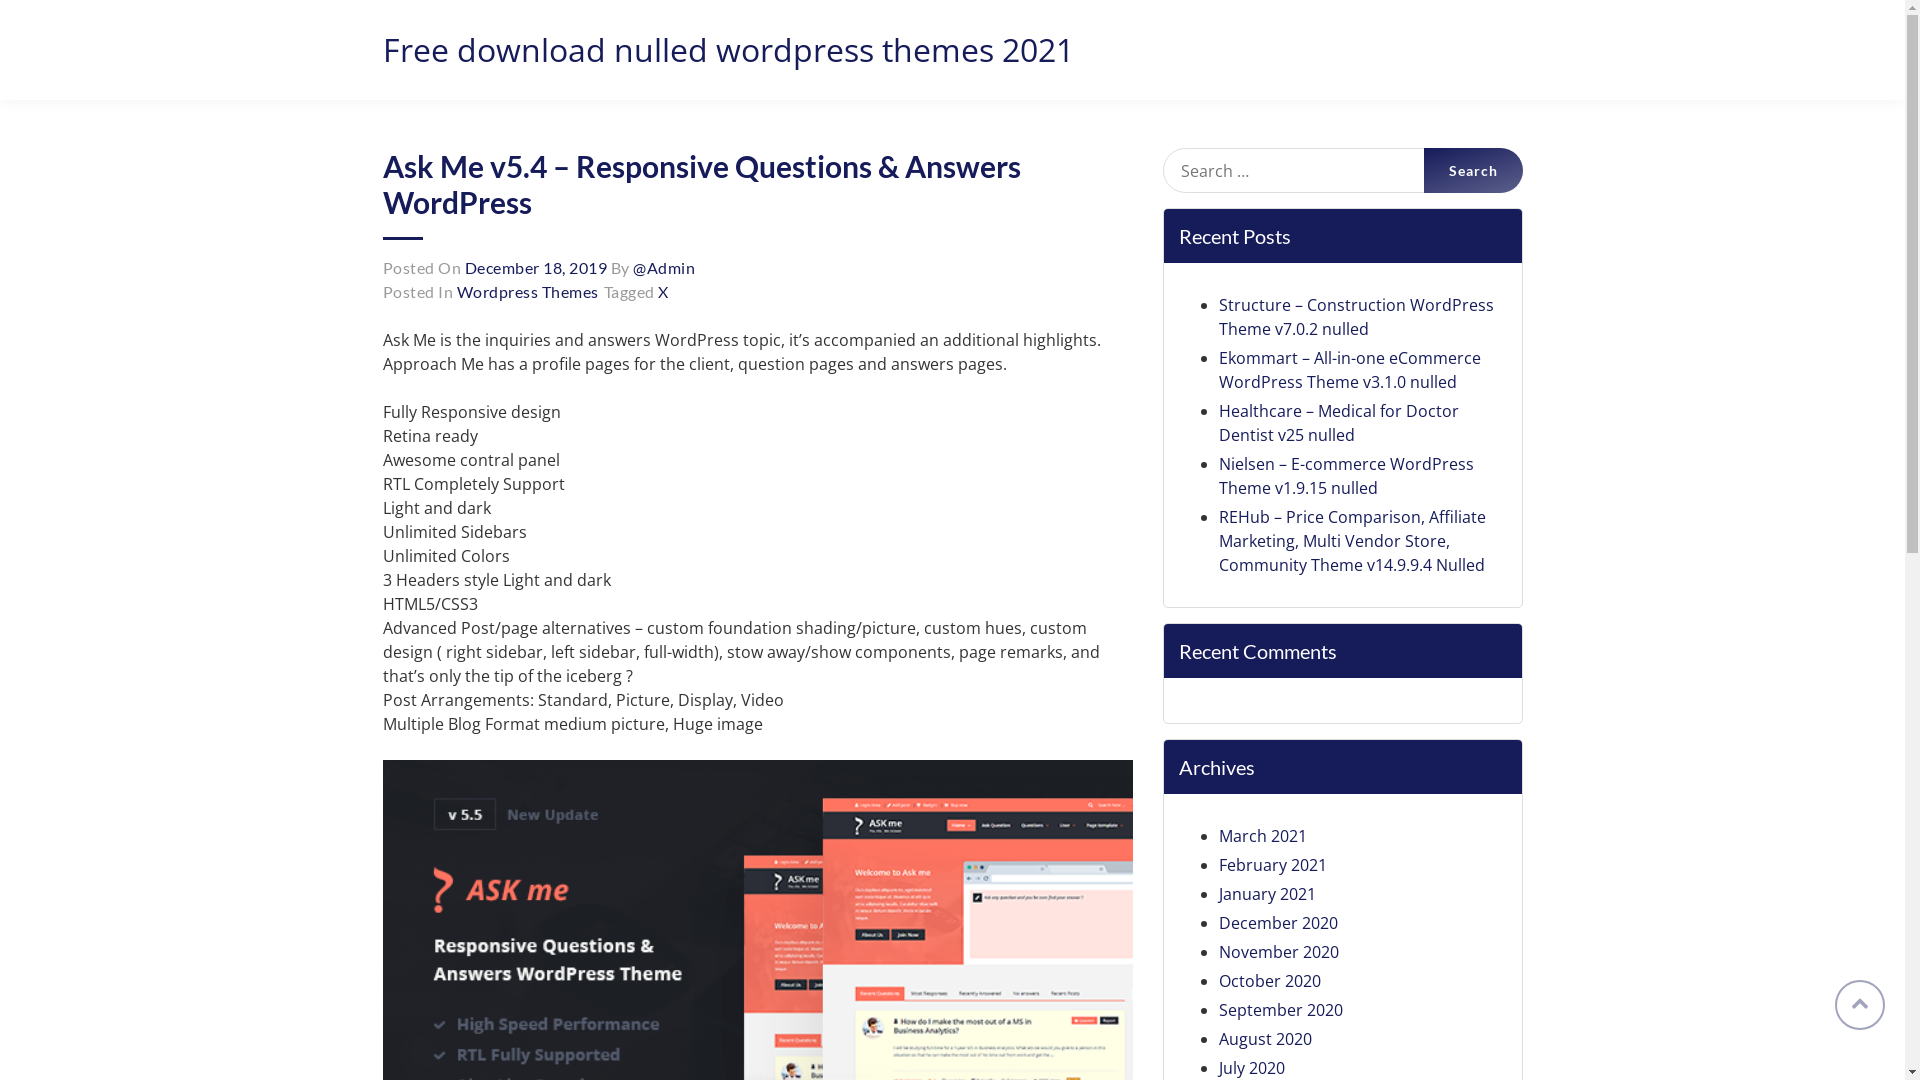 The image size is (1920, 1080). Describe the element at coordinates (1278, 923) in the screenshot. I see `December 2020` at that location.